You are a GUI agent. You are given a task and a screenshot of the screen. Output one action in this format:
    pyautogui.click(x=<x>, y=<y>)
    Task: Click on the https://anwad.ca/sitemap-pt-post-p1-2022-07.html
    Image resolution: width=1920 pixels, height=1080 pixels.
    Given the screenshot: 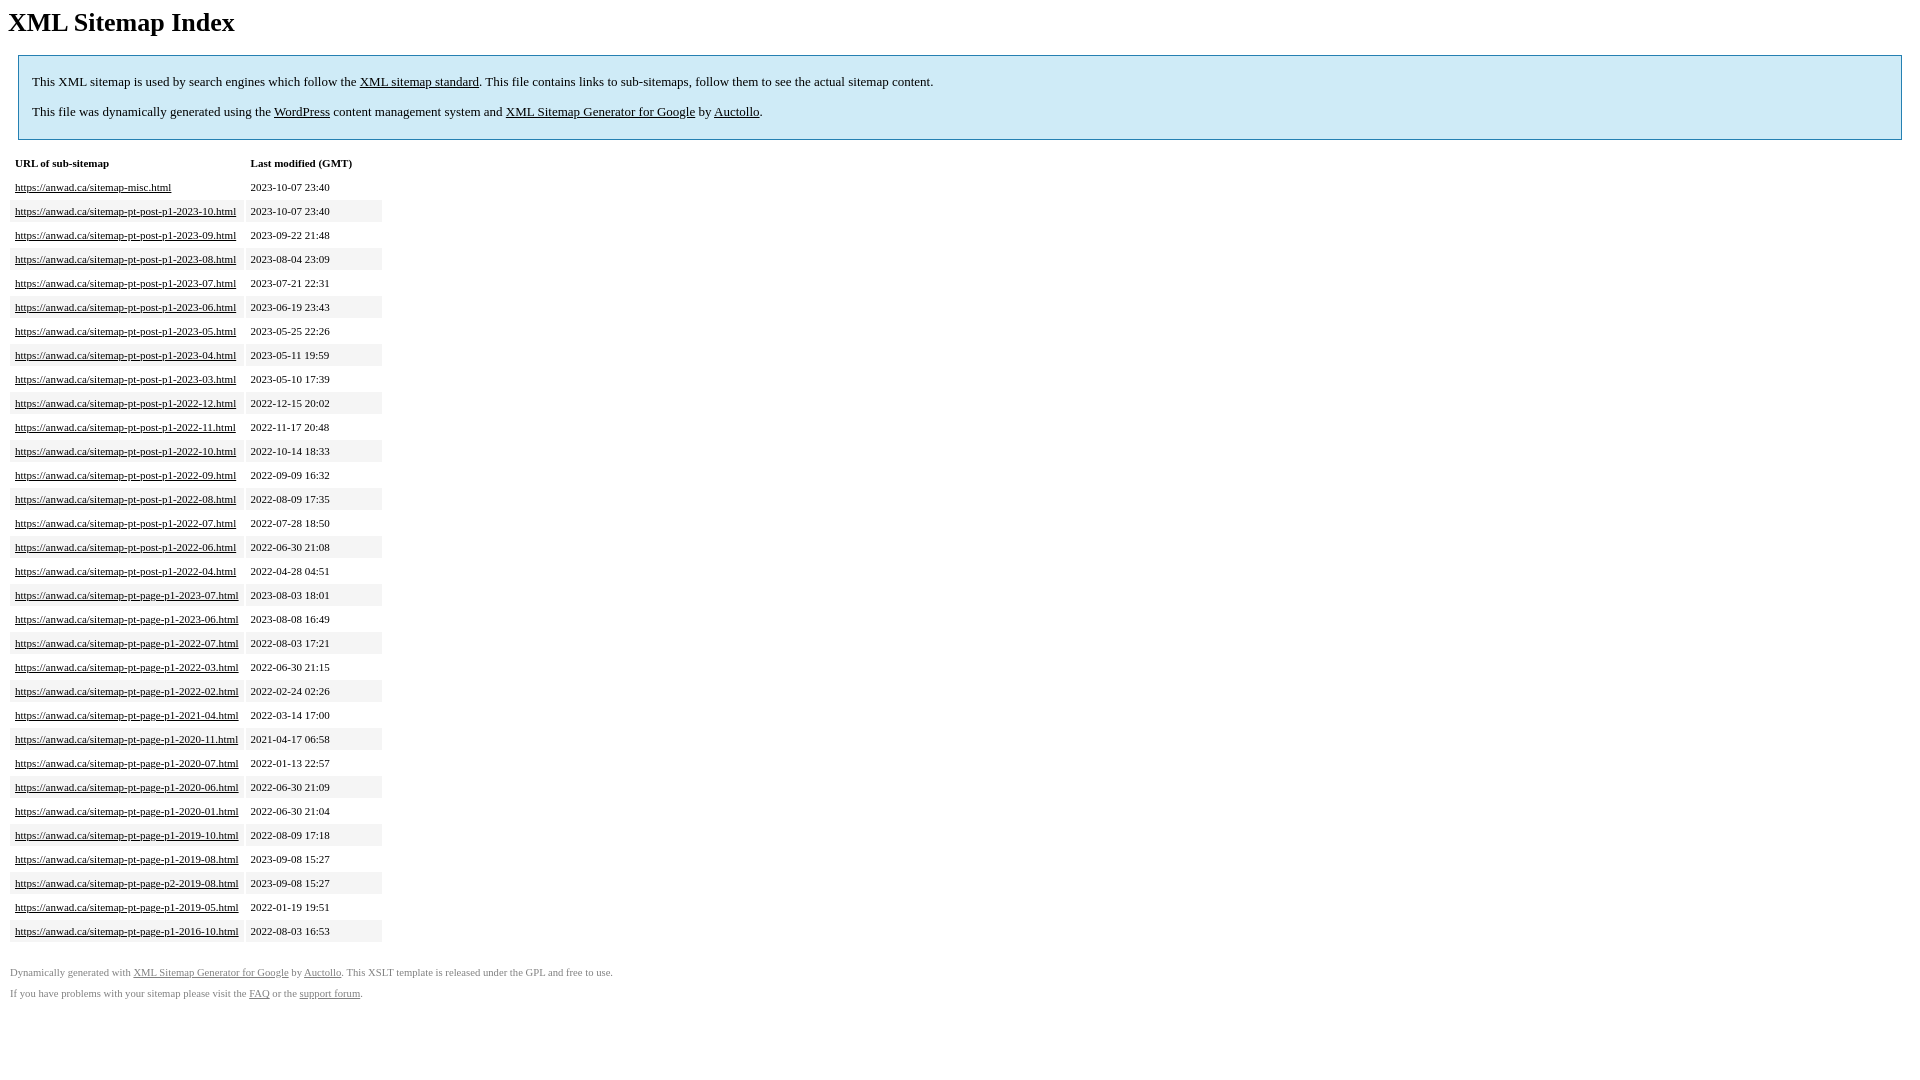 What is the action you would take?
    pyautogui.click(x=126, y=523)
    